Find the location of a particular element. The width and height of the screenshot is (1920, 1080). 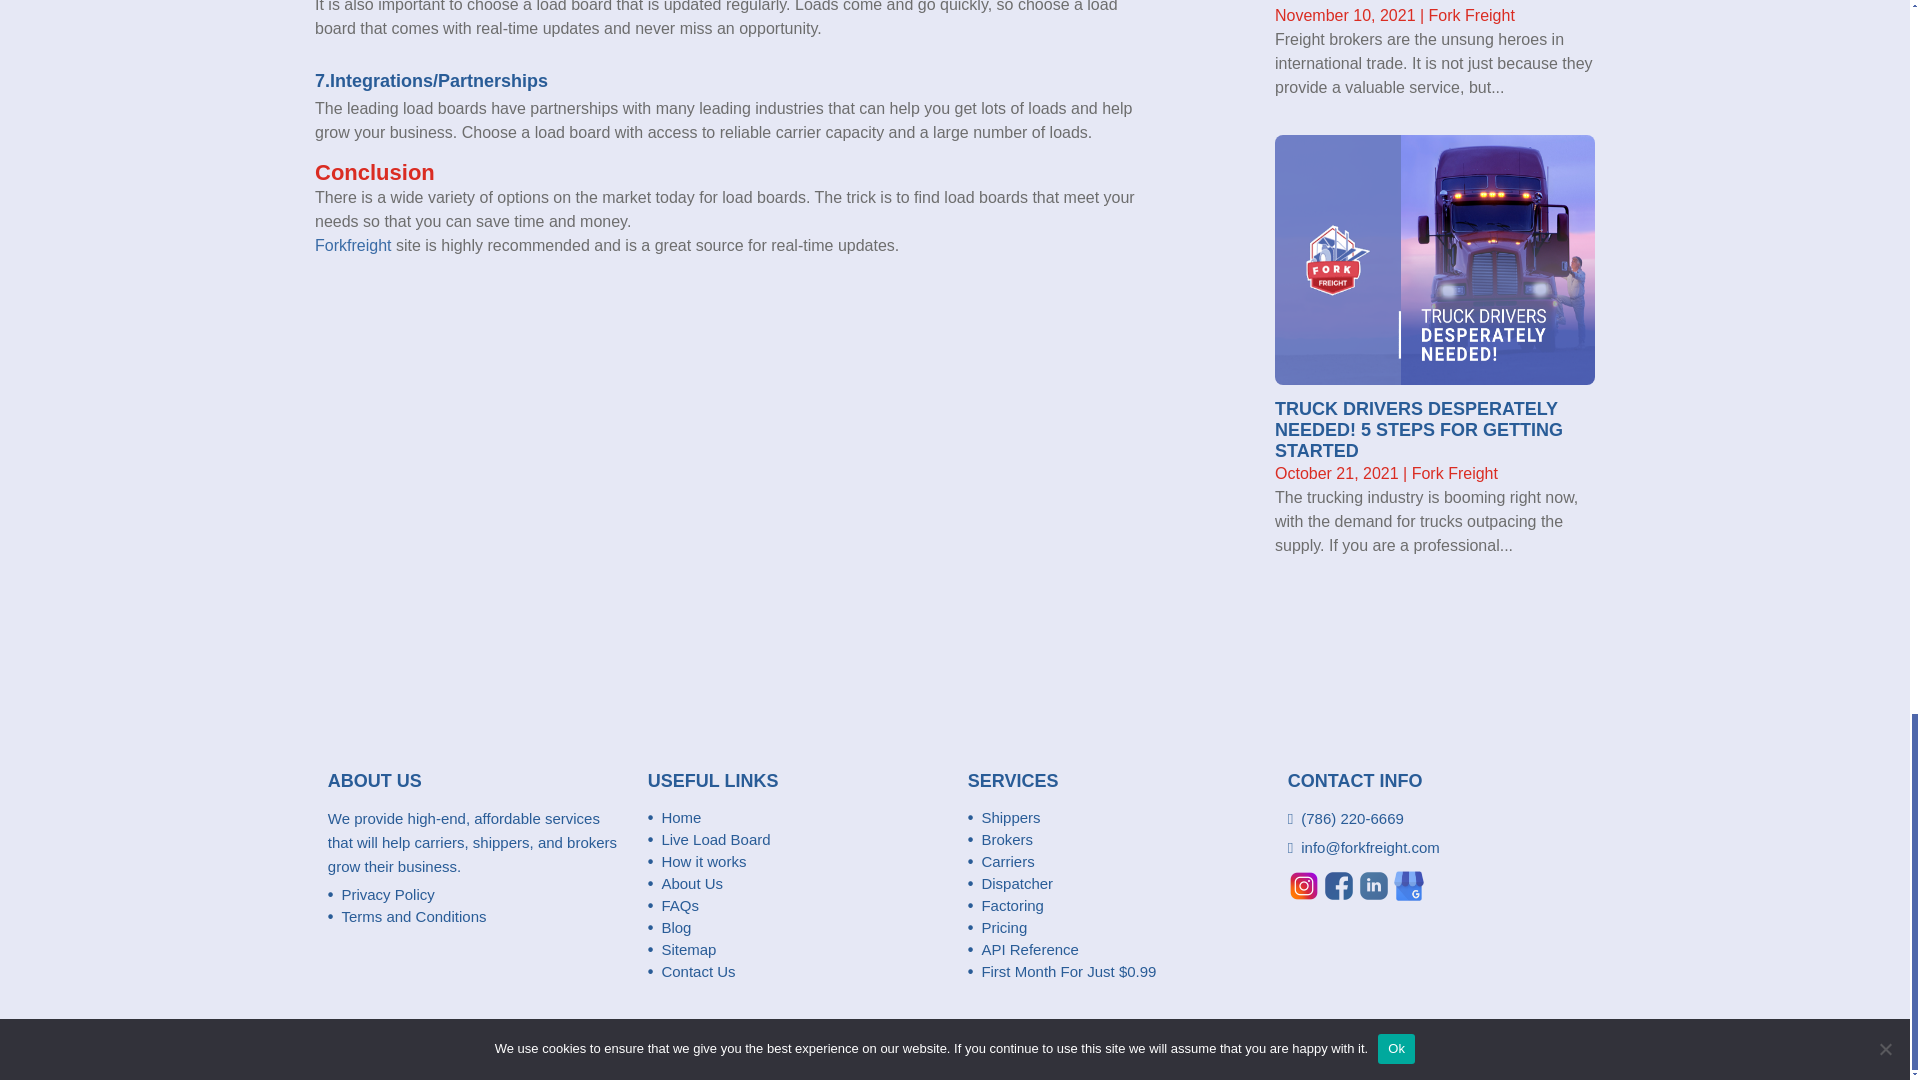

Shippers is located at coordinates (1010, 817).